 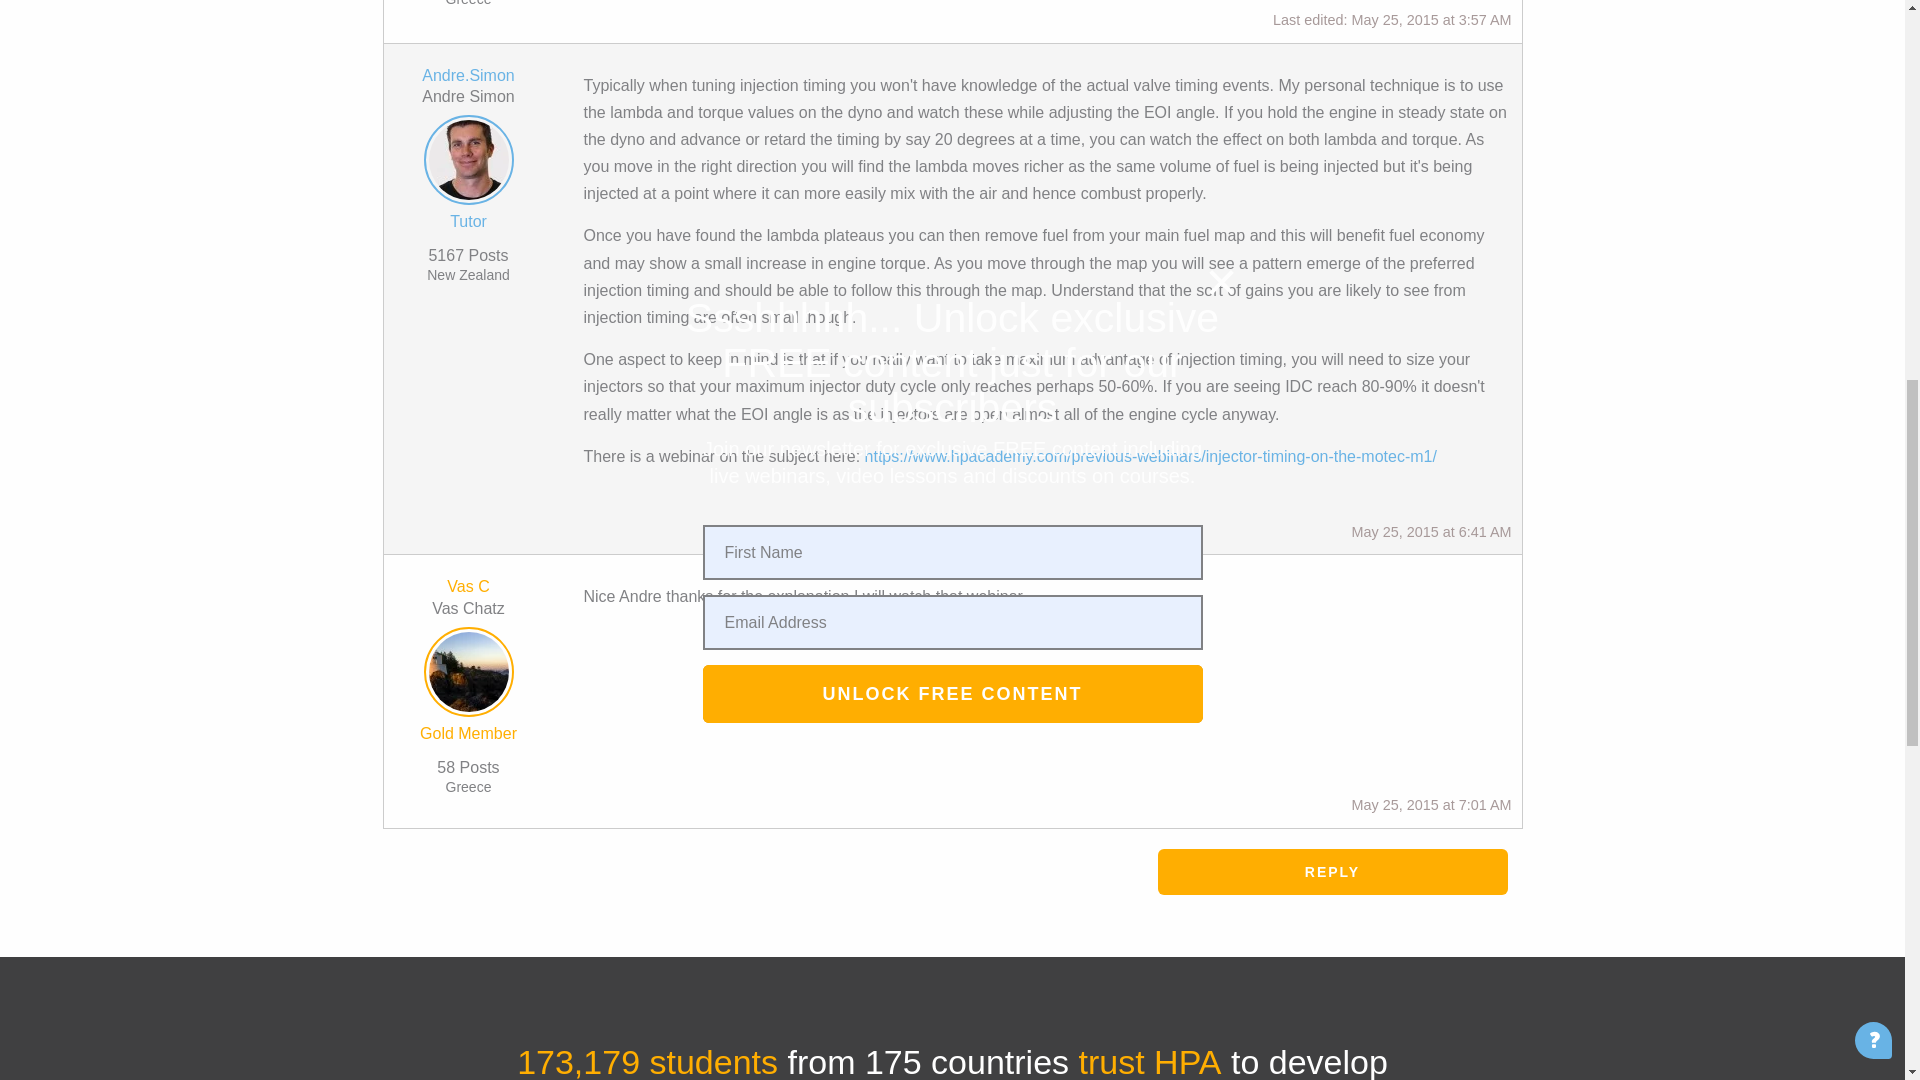 I want to click on Click here to view Vas C, so click(x=468, y=676).